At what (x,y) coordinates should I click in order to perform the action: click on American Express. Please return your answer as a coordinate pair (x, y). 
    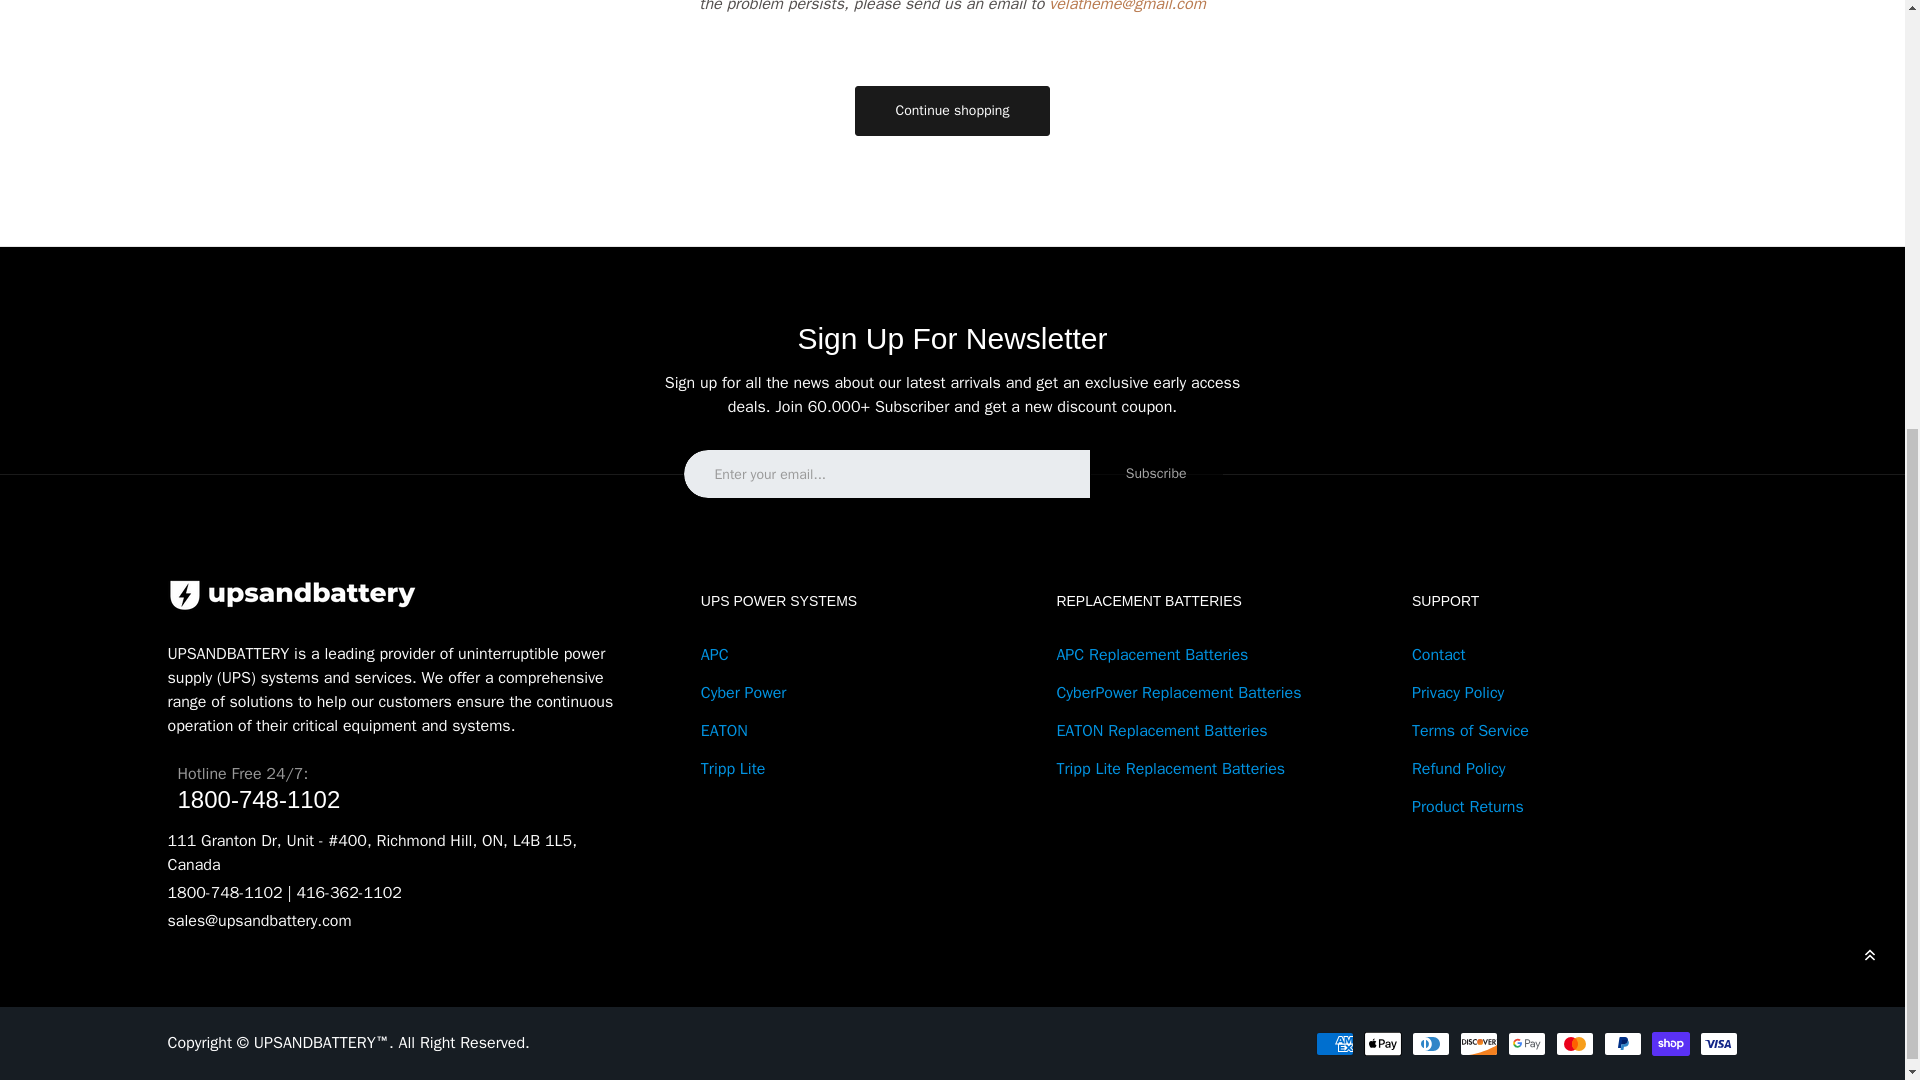
    Looking at the image, I should click on (1334, 1044).